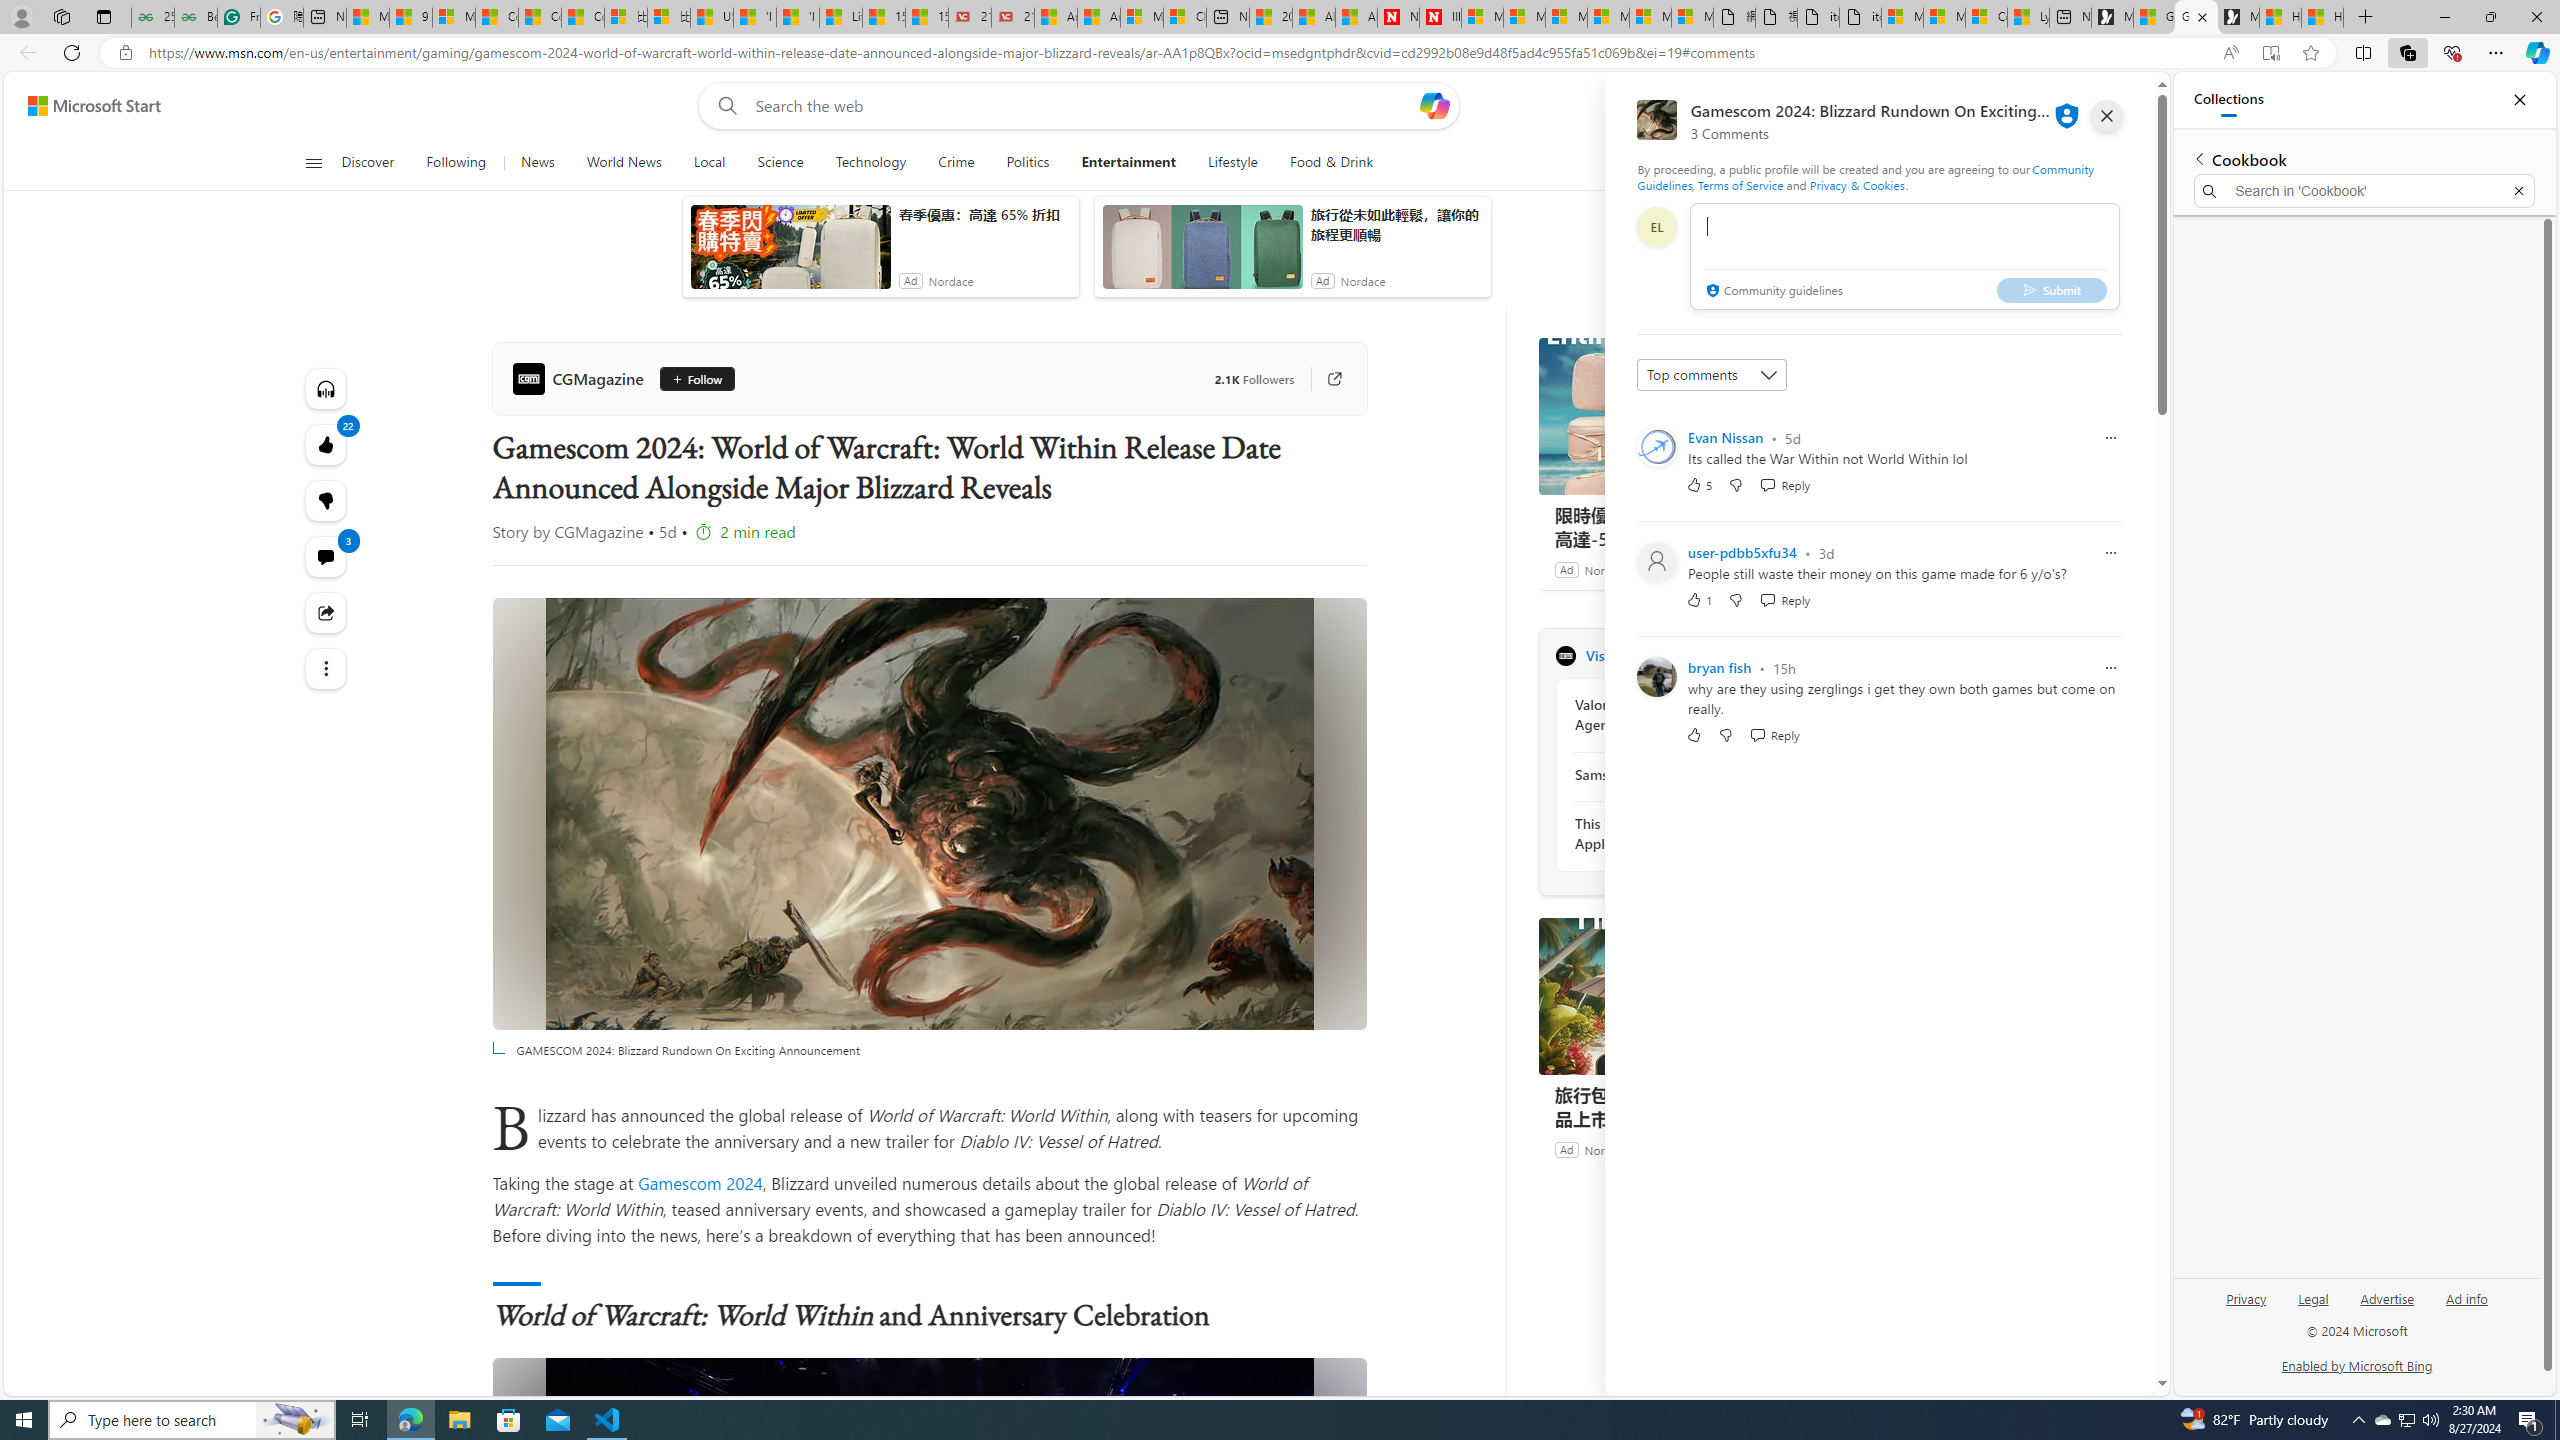 Image resolution: width=2560 pixels, height=1440 pixels. Describe the element at coordinates (2518, 191) in the screenshot. I see `Exit search` at that location.